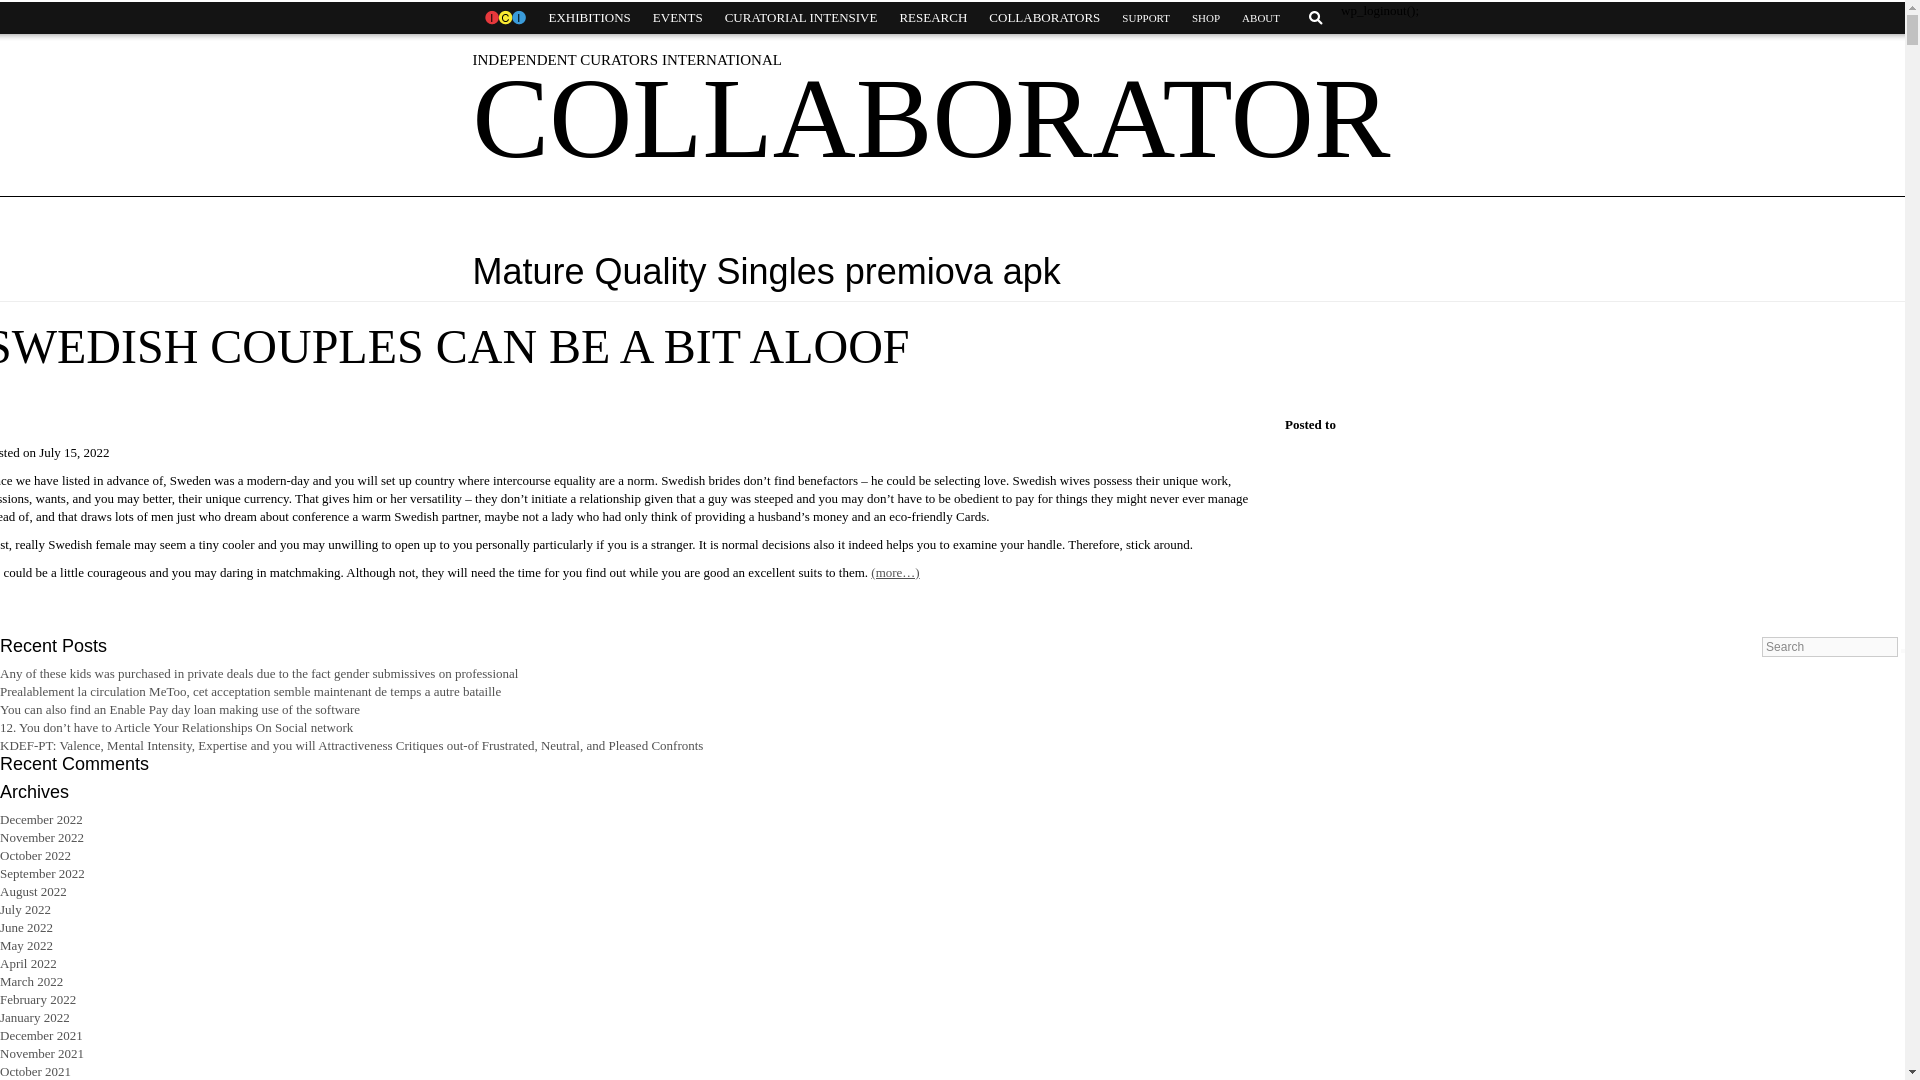 The width and height of the screenshot is (1920, 1080). Describe the element at coordinates (589, 18) in the screenshot. I see `EXHIBITIONS` at that location.